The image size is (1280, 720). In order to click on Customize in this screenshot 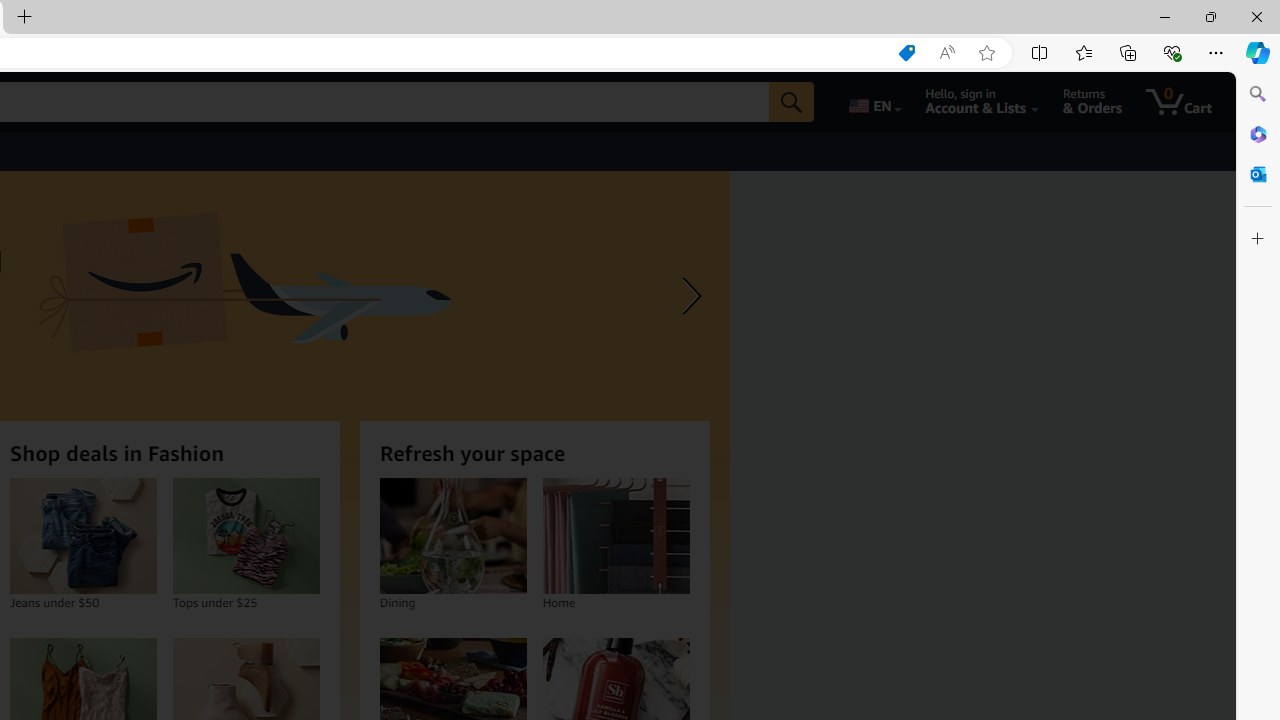, I will do `click(1258, 239)`.